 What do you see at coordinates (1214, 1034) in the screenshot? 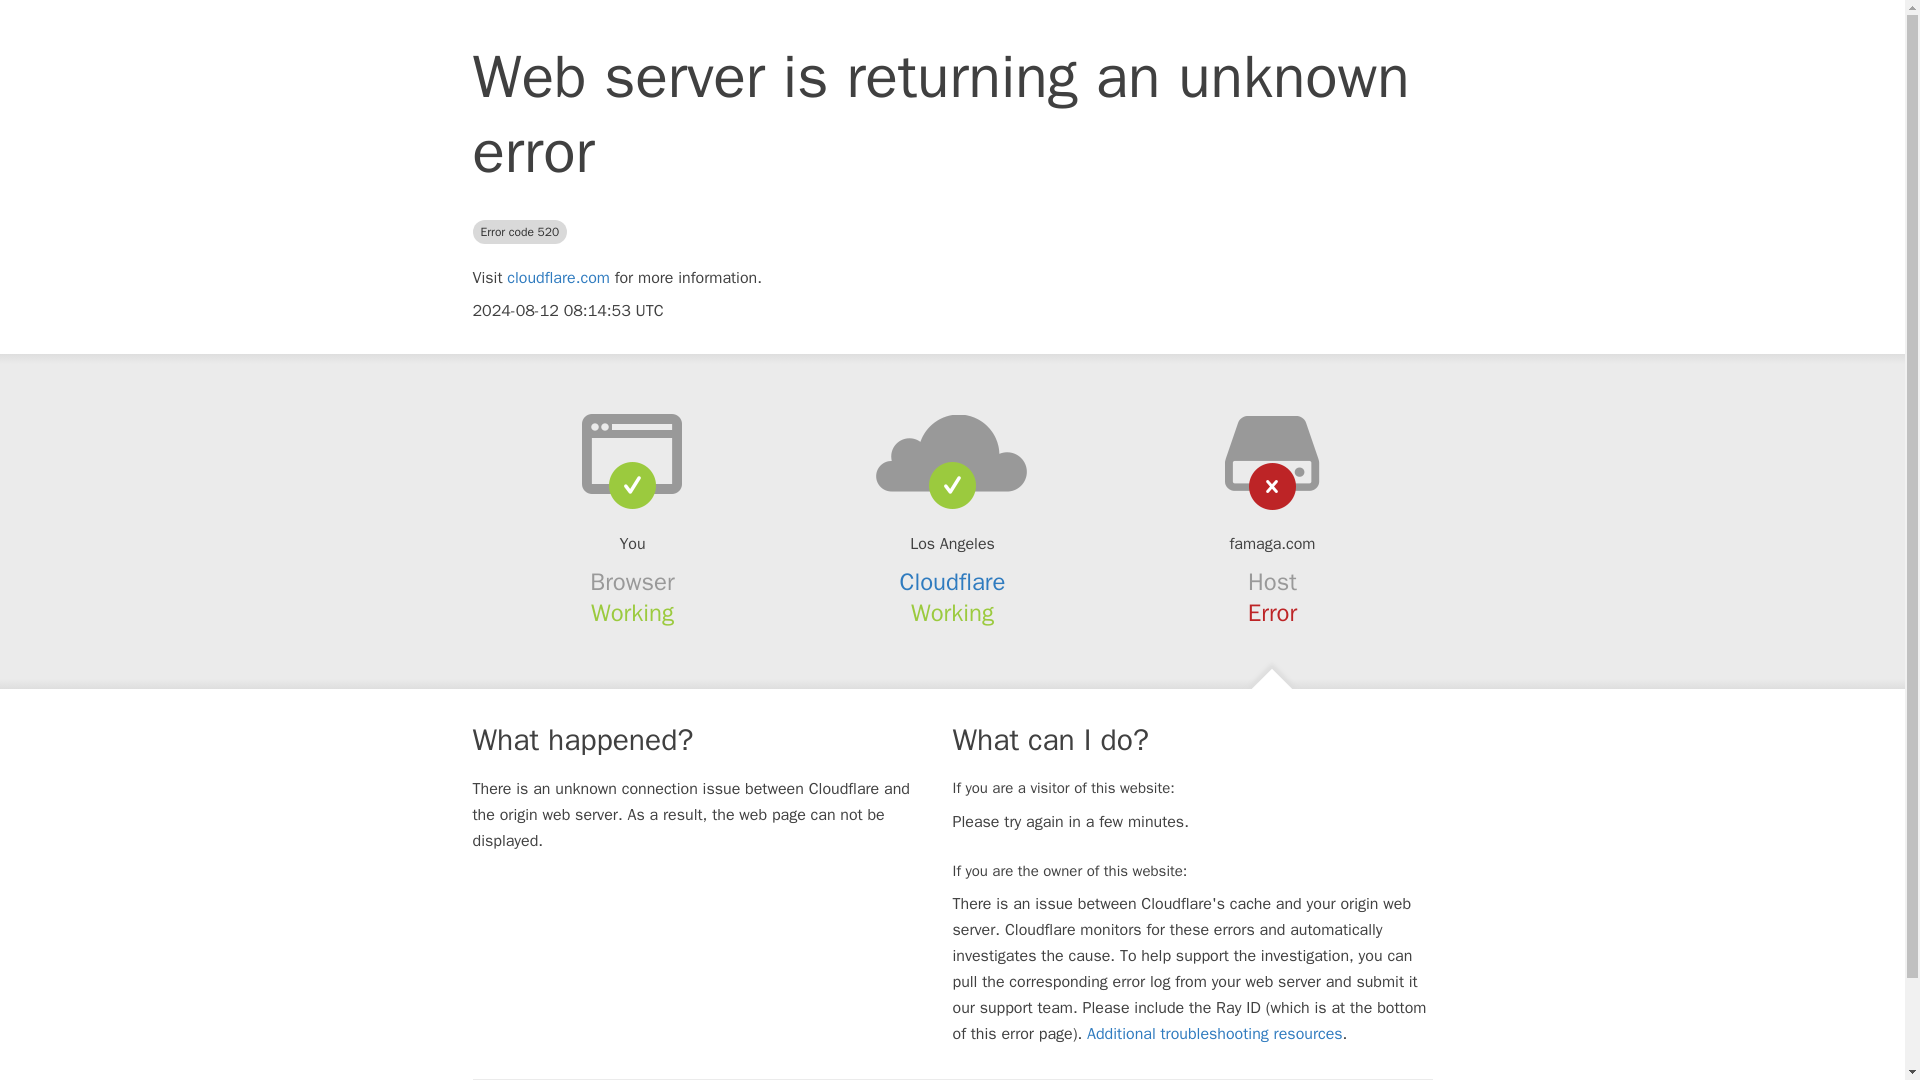
I see `Additional troubleshooting resources` at bounding box center [1214, 1034].